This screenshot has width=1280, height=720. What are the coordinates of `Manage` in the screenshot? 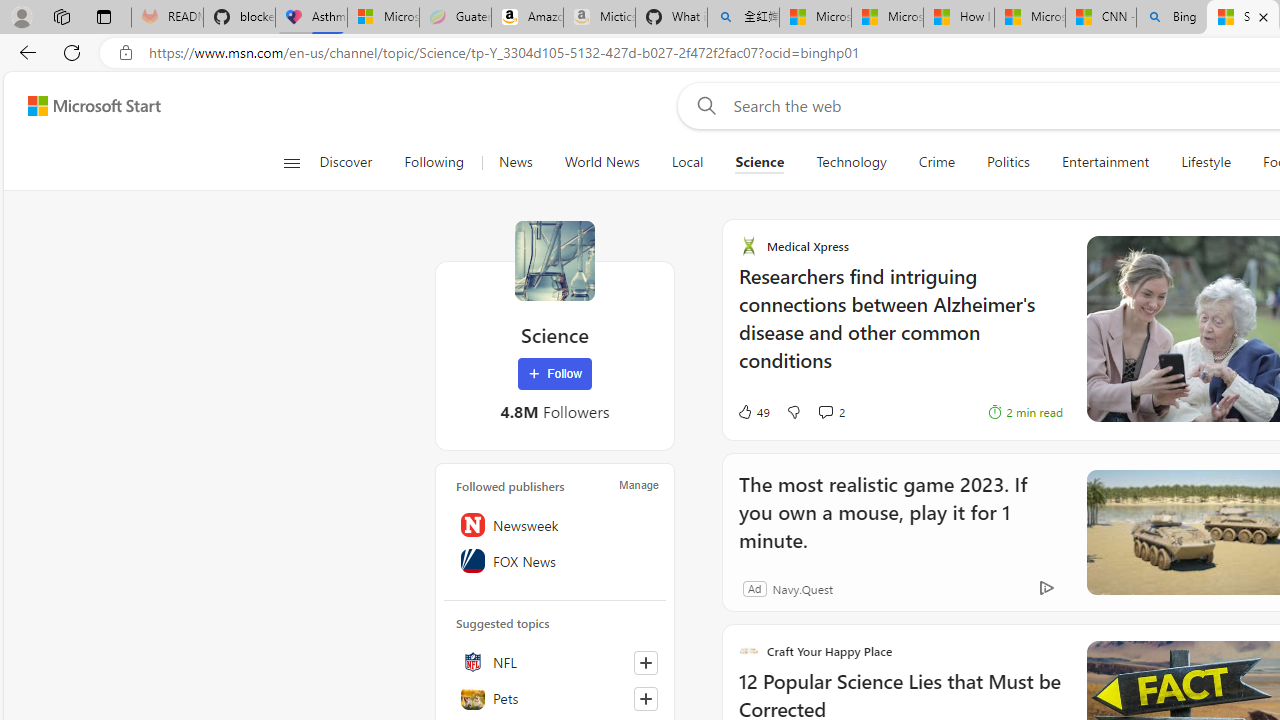 It's located at (639, 484).